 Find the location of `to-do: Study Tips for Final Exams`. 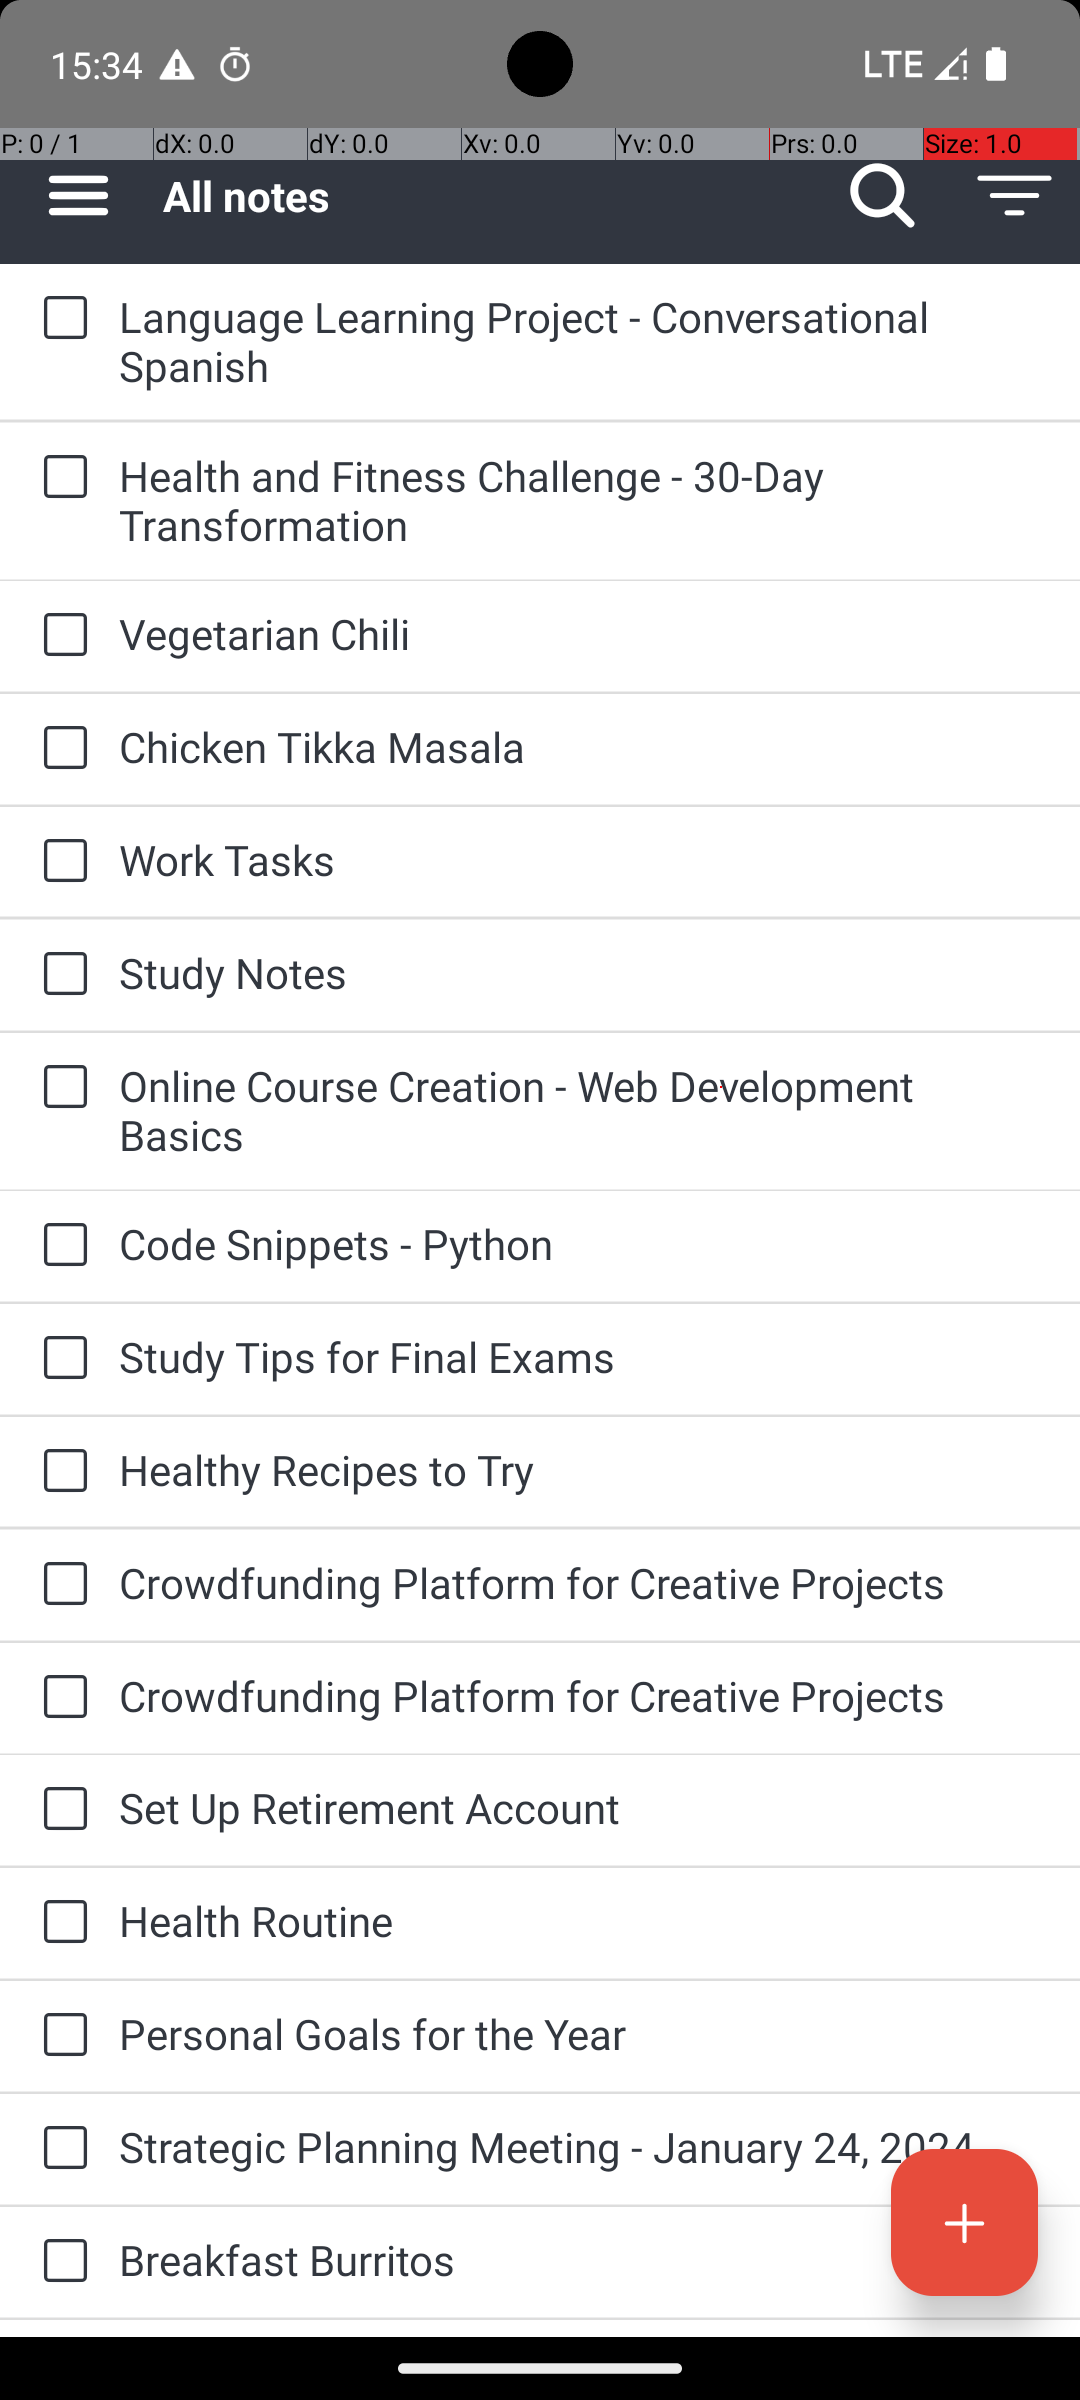

to-do: Study Tips for Final Exams is located at coordinates (60, 1358).